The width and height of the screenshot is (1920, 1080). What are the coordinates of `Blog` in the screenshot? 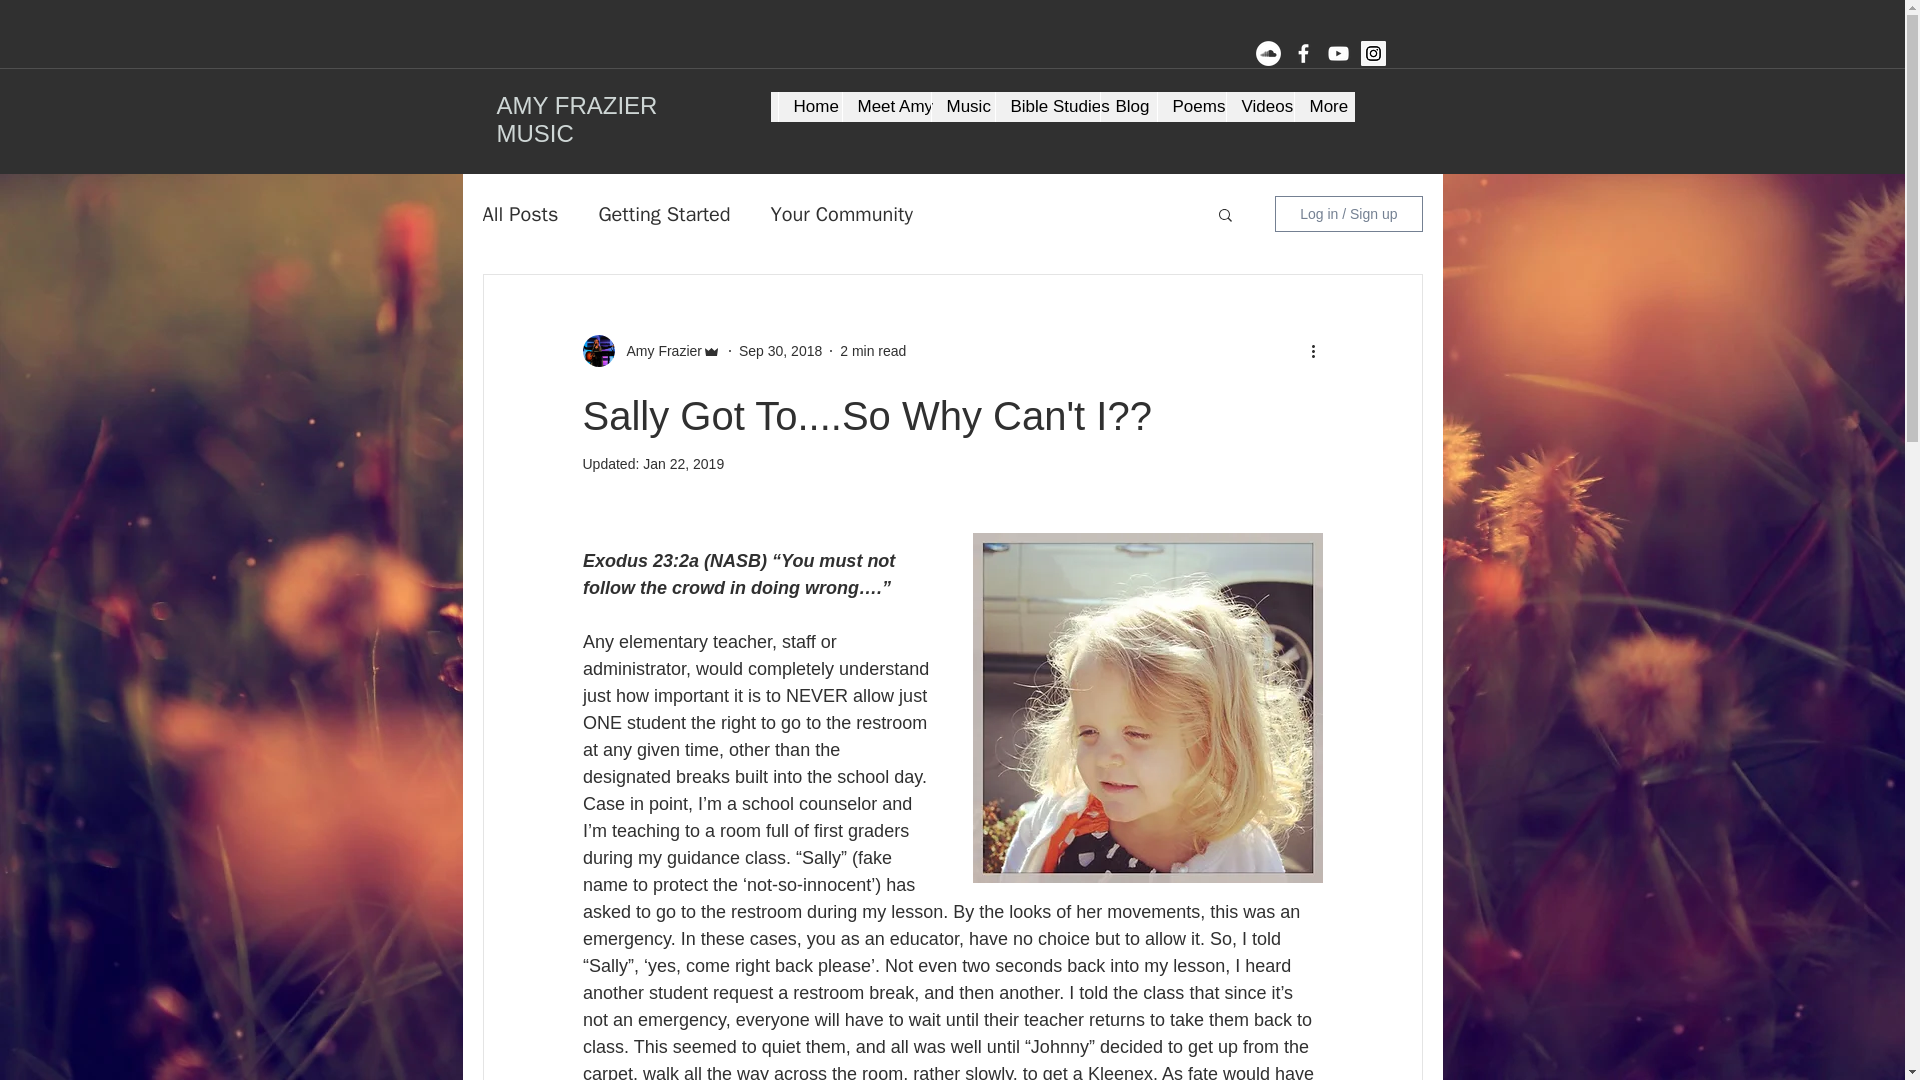 It's located at (1128, 106).